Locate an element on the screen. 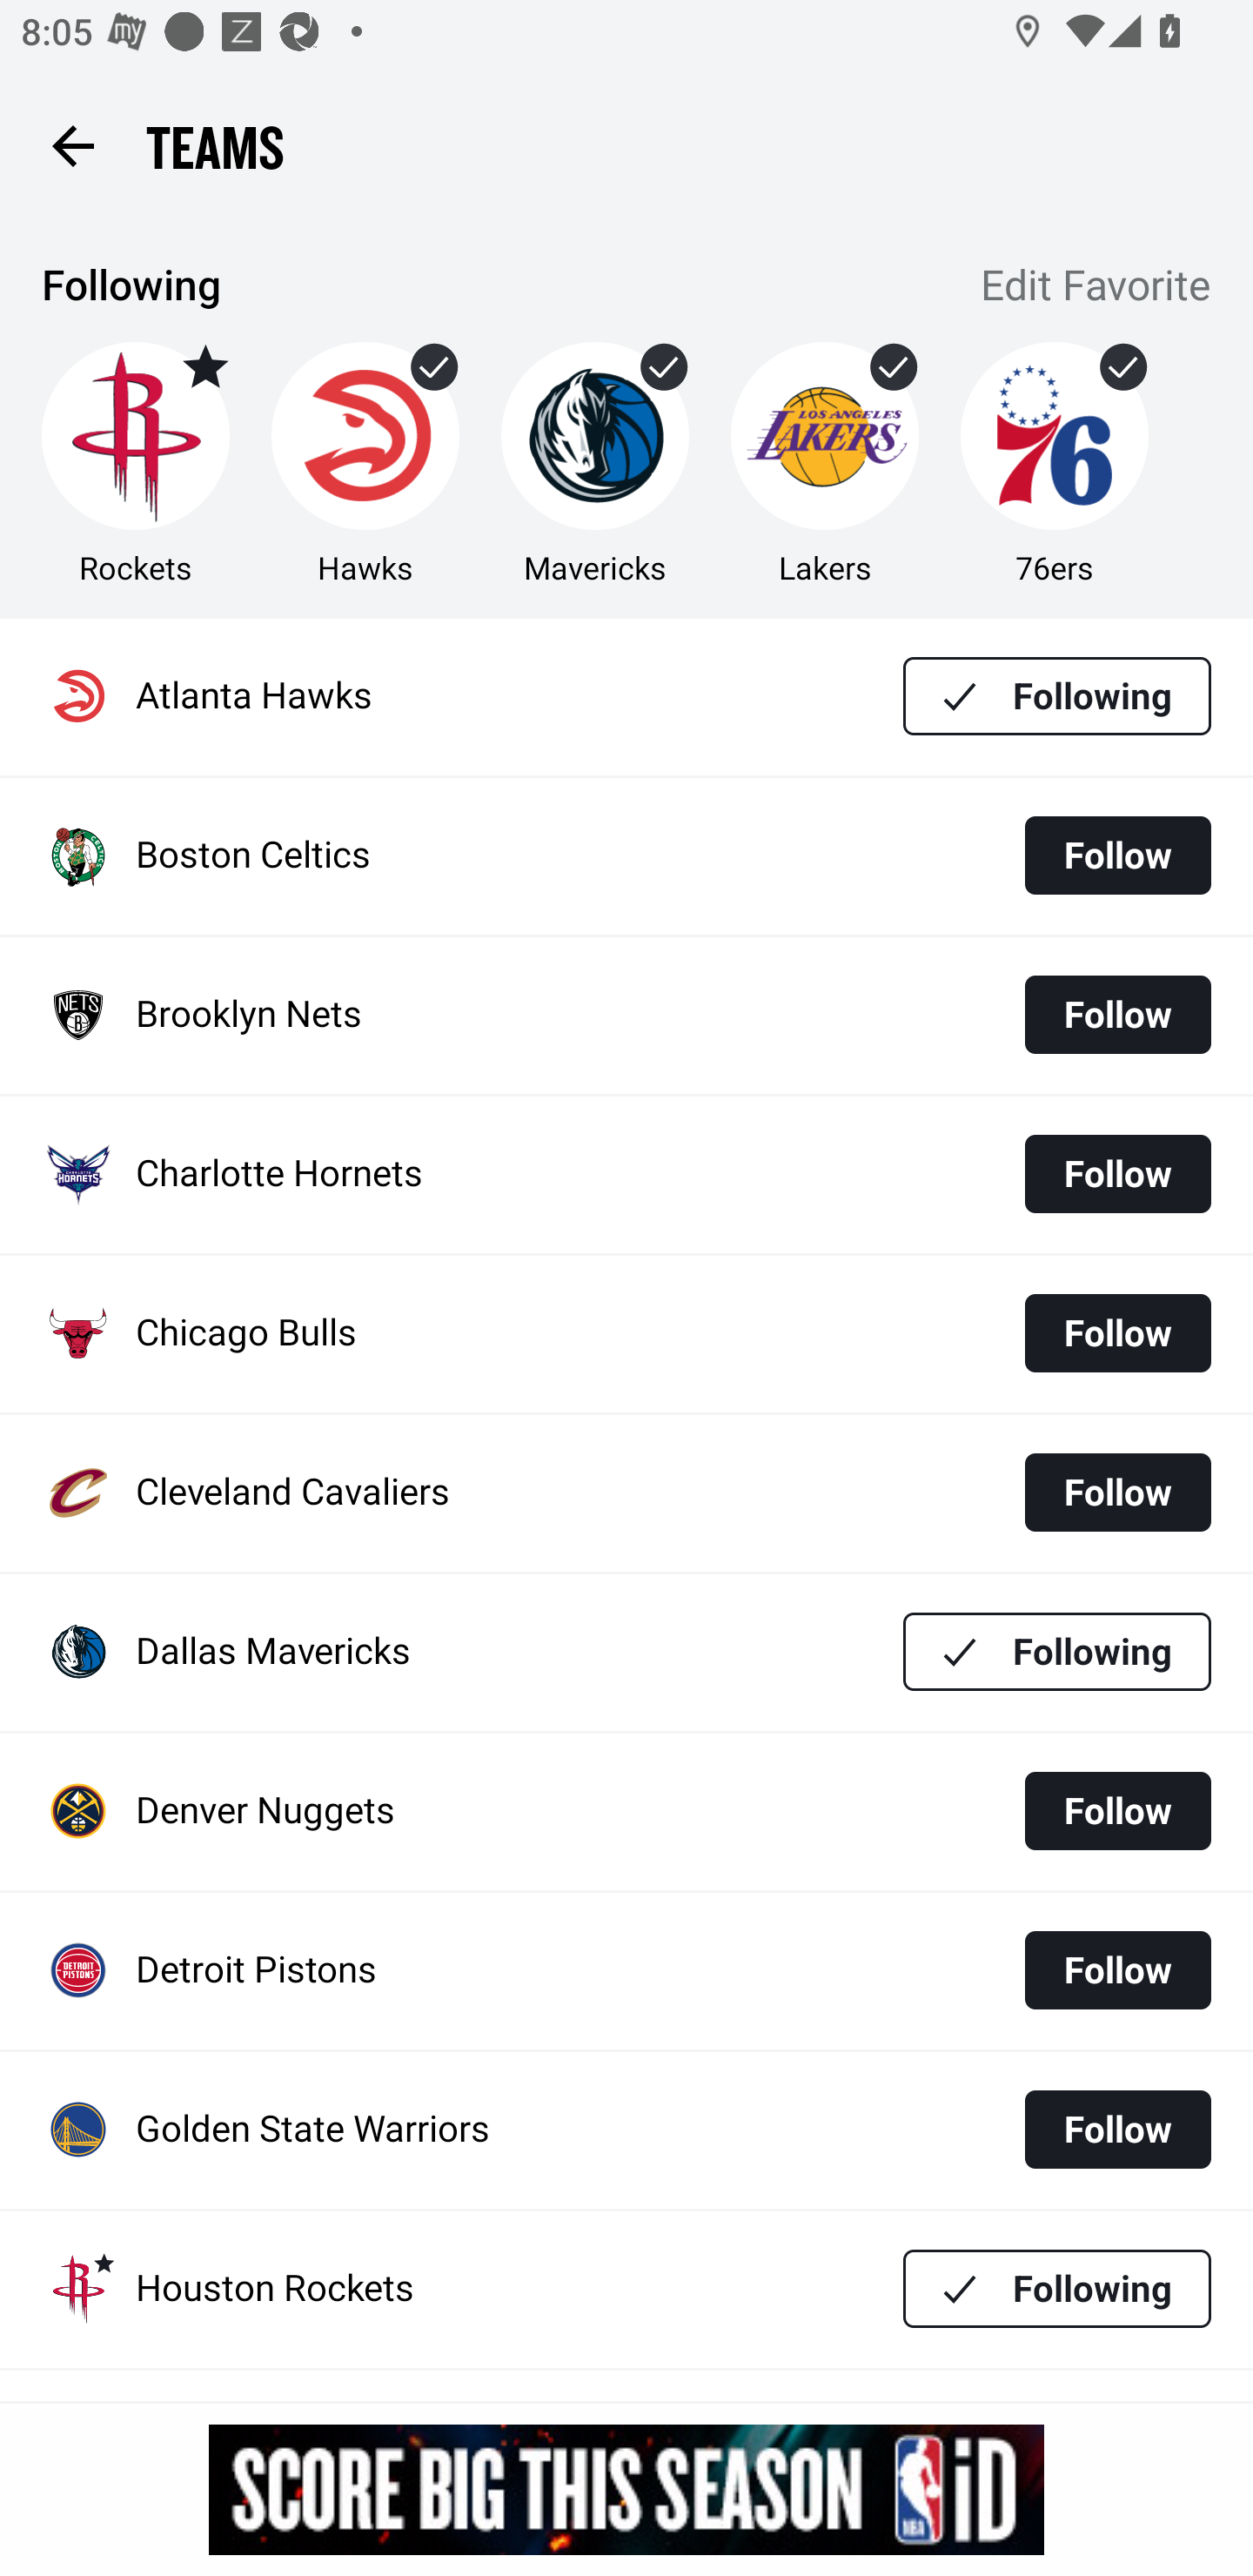  Dallas Mavericks Following is located at coordinates (626, 1652).